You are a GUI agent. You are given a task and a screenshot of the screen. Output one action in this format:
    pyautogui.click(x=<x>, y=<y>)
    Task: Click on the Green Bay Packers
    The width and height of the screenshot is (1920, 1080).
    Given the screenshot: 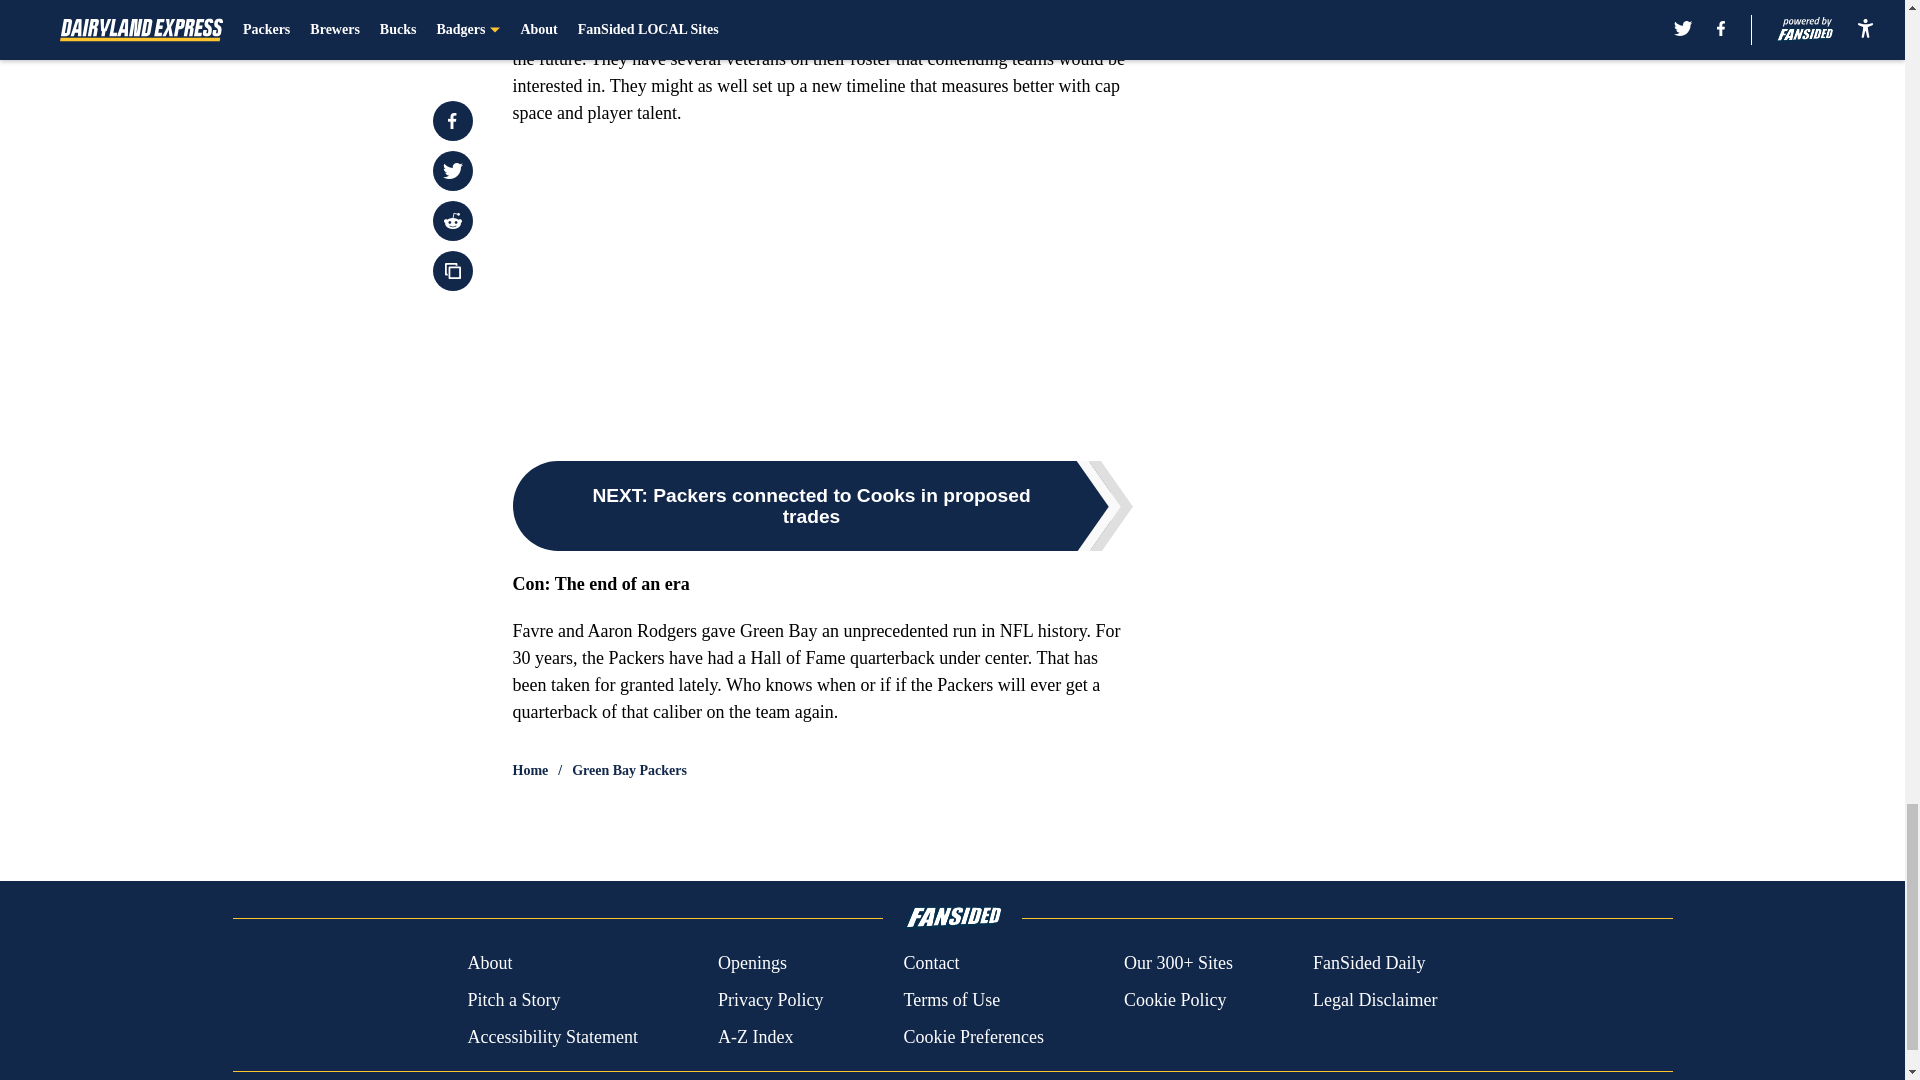 What is the action you would take?
    pyautogui.click(x=630, y=770)
    